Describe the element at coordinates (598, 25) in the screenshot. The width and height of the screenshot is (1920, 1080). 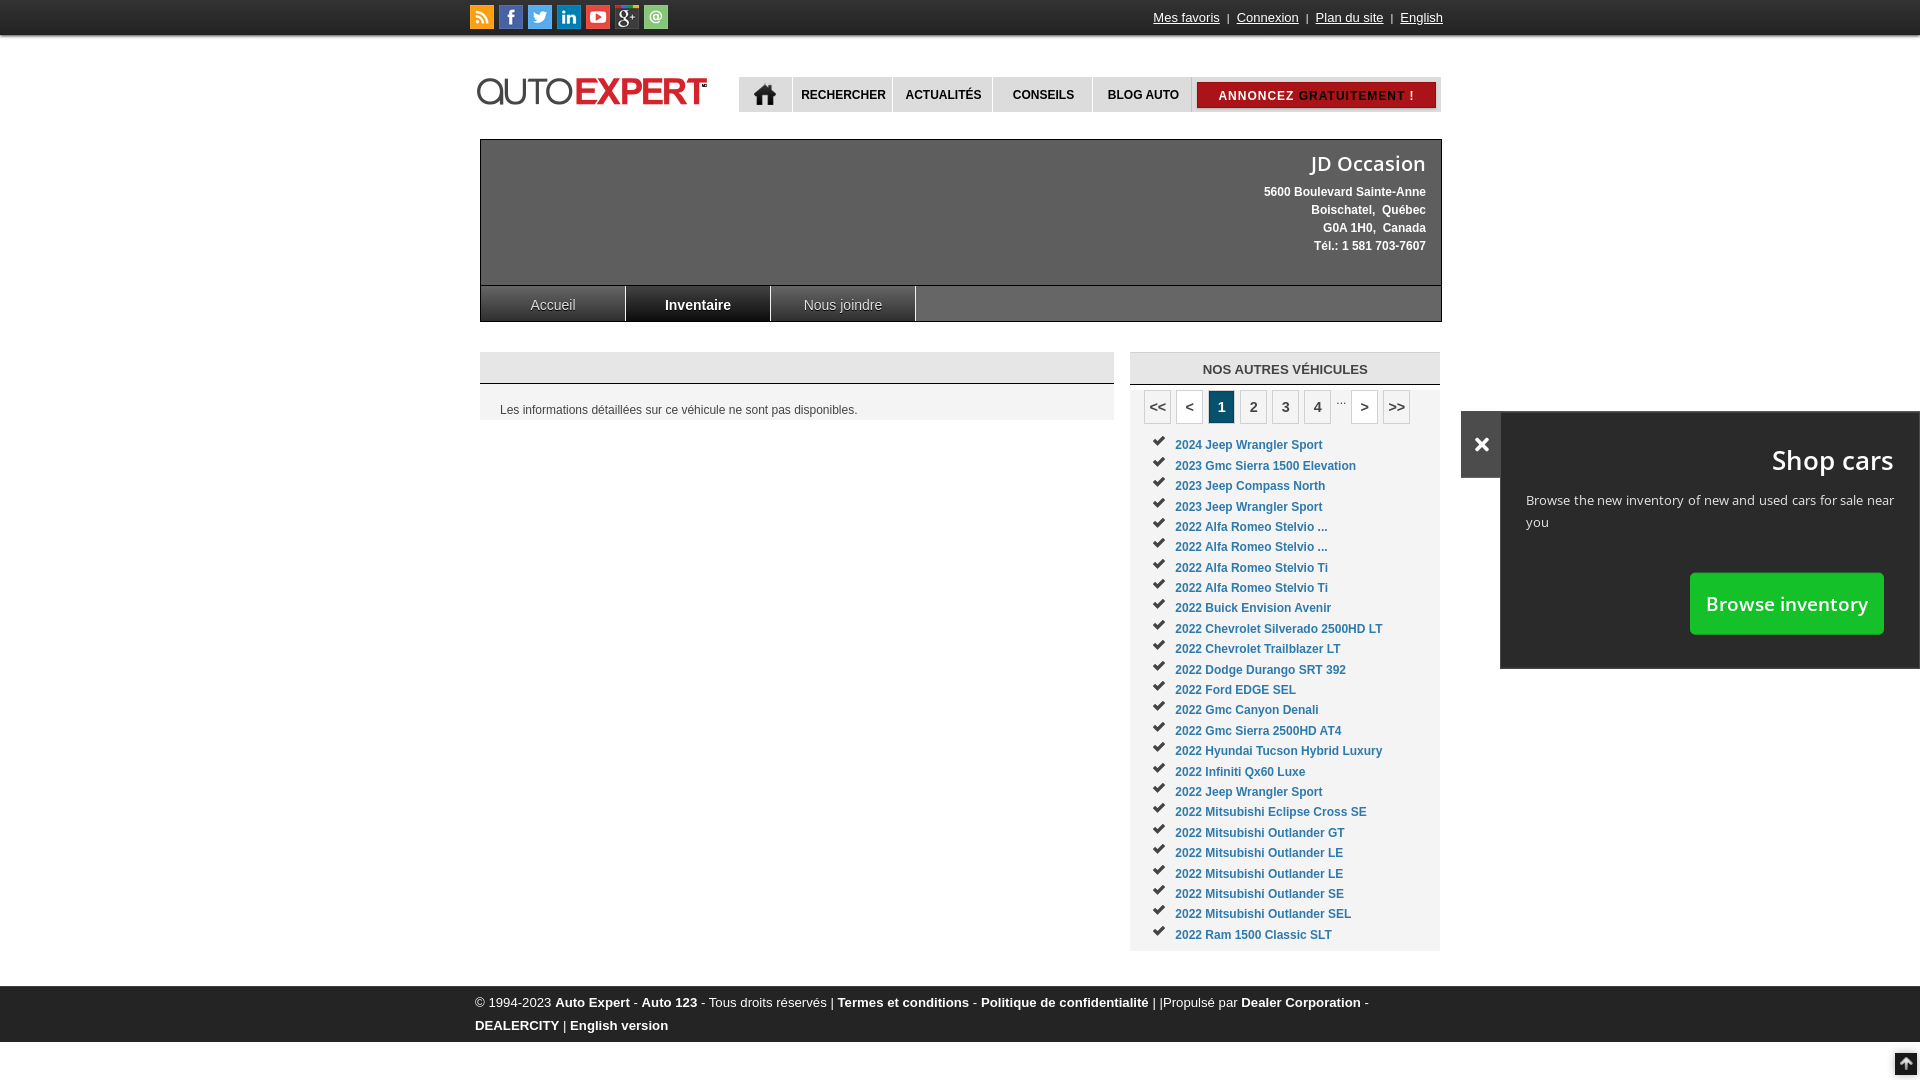
I see `Suivez autoExpert.ca sur Youtube` at that location.